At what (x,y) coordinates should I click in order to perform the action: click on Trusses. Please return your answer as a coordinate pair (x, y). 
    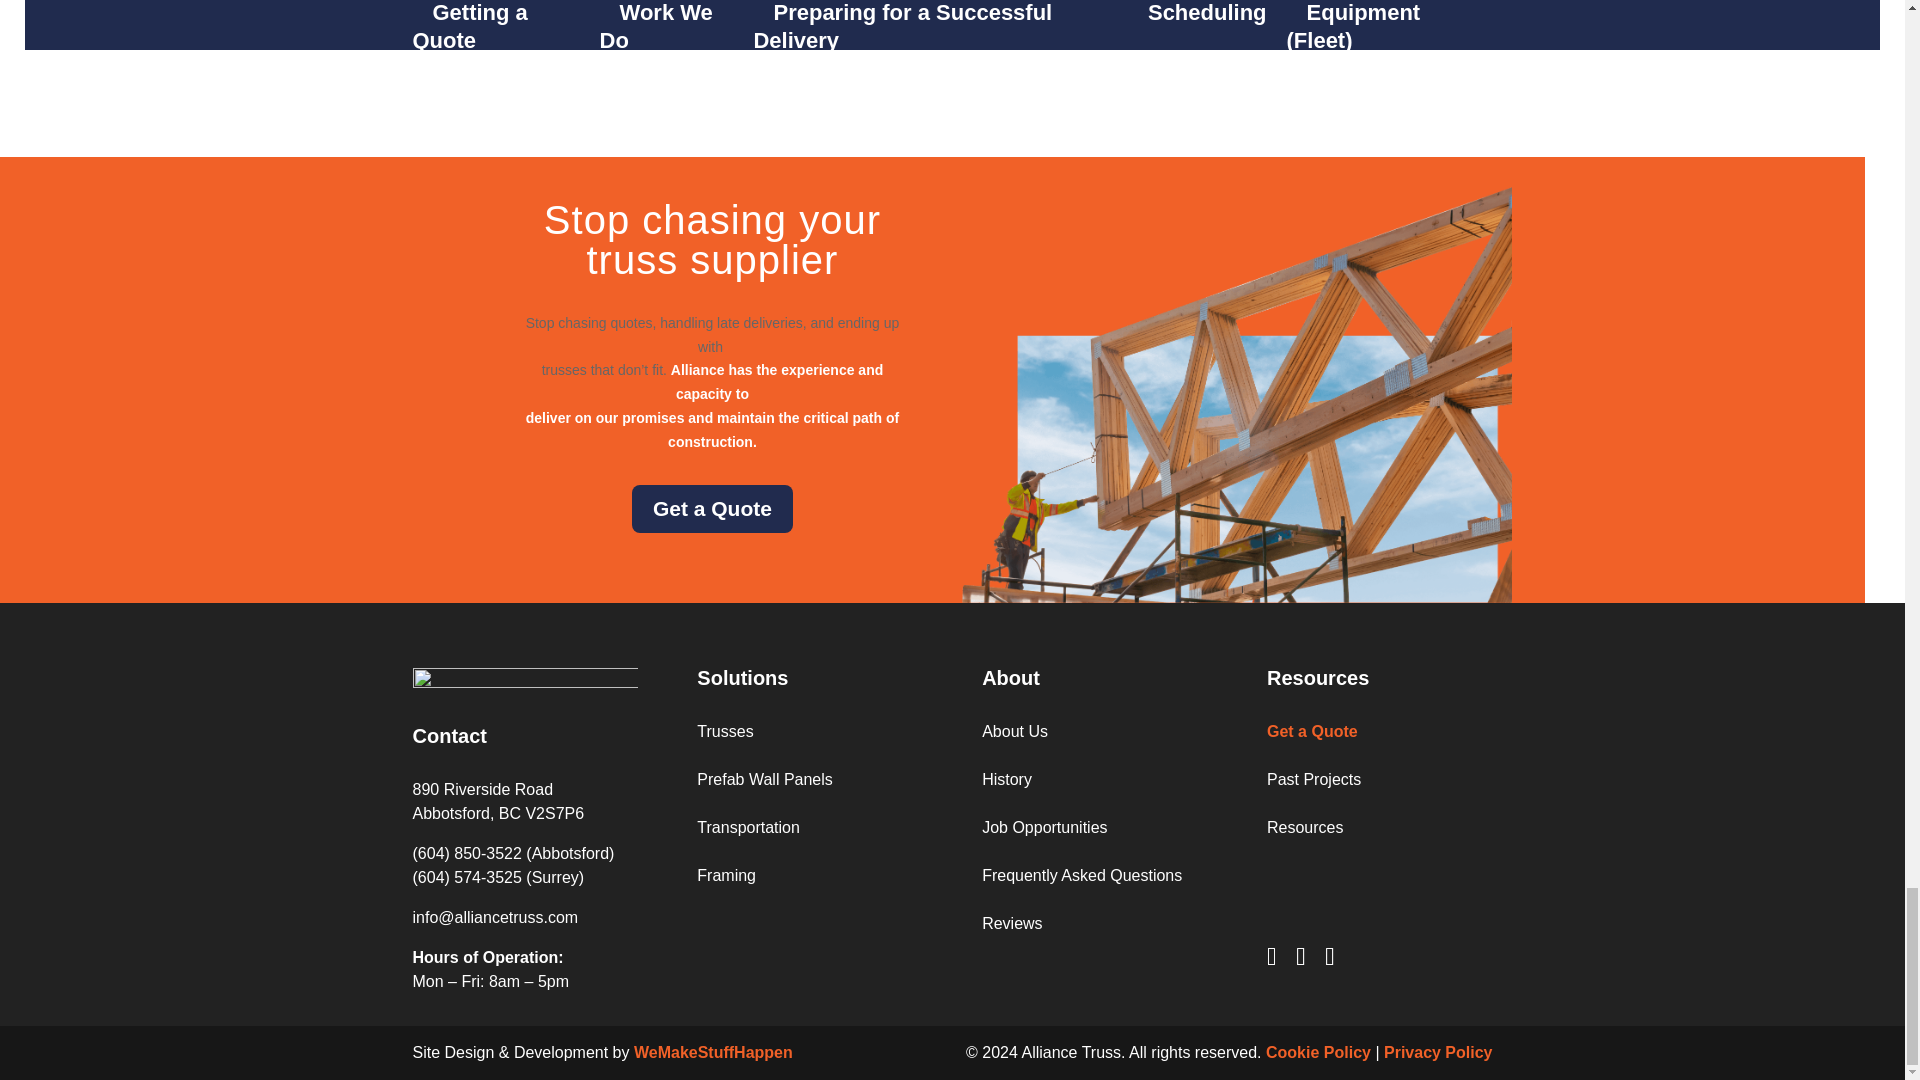
    Looking at the image, I should click on (724, 730).